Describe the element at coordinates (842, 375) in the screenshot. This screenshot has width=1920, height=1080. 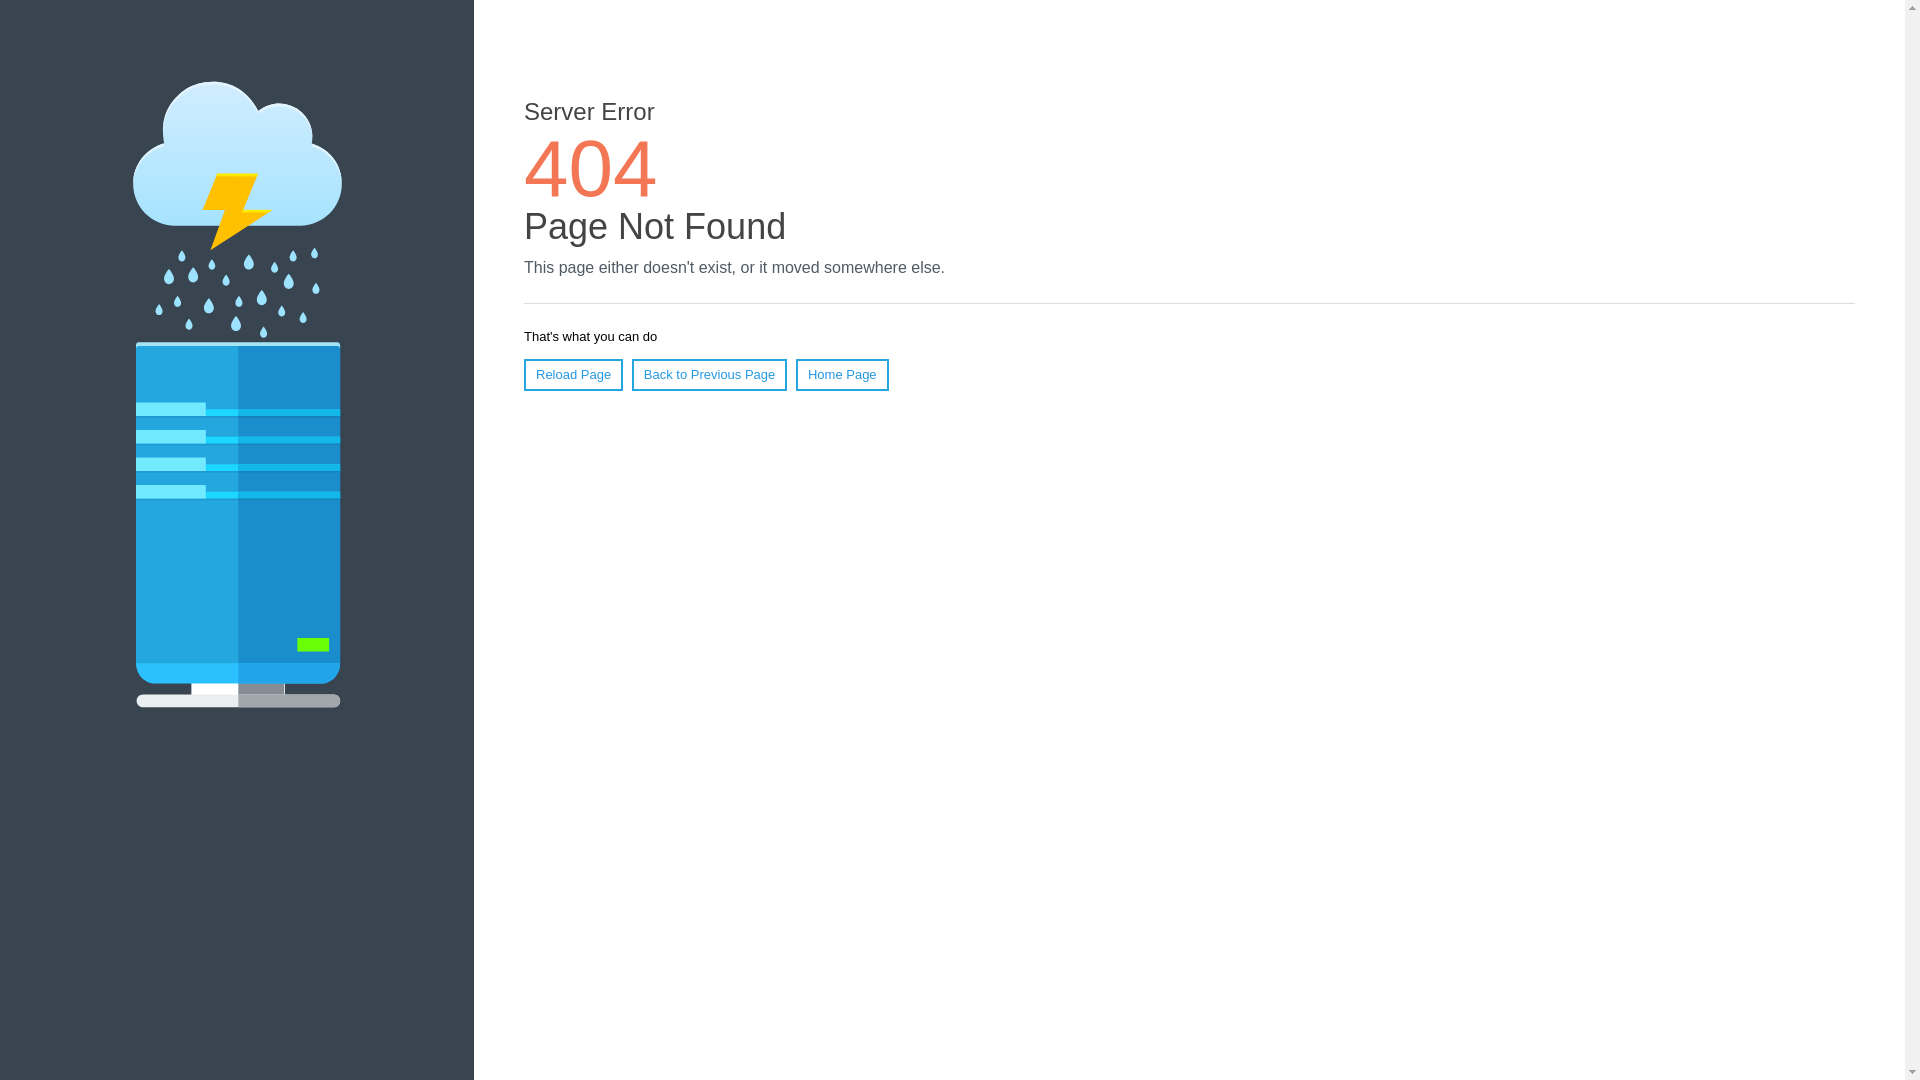
I see `Home Page` at that location.